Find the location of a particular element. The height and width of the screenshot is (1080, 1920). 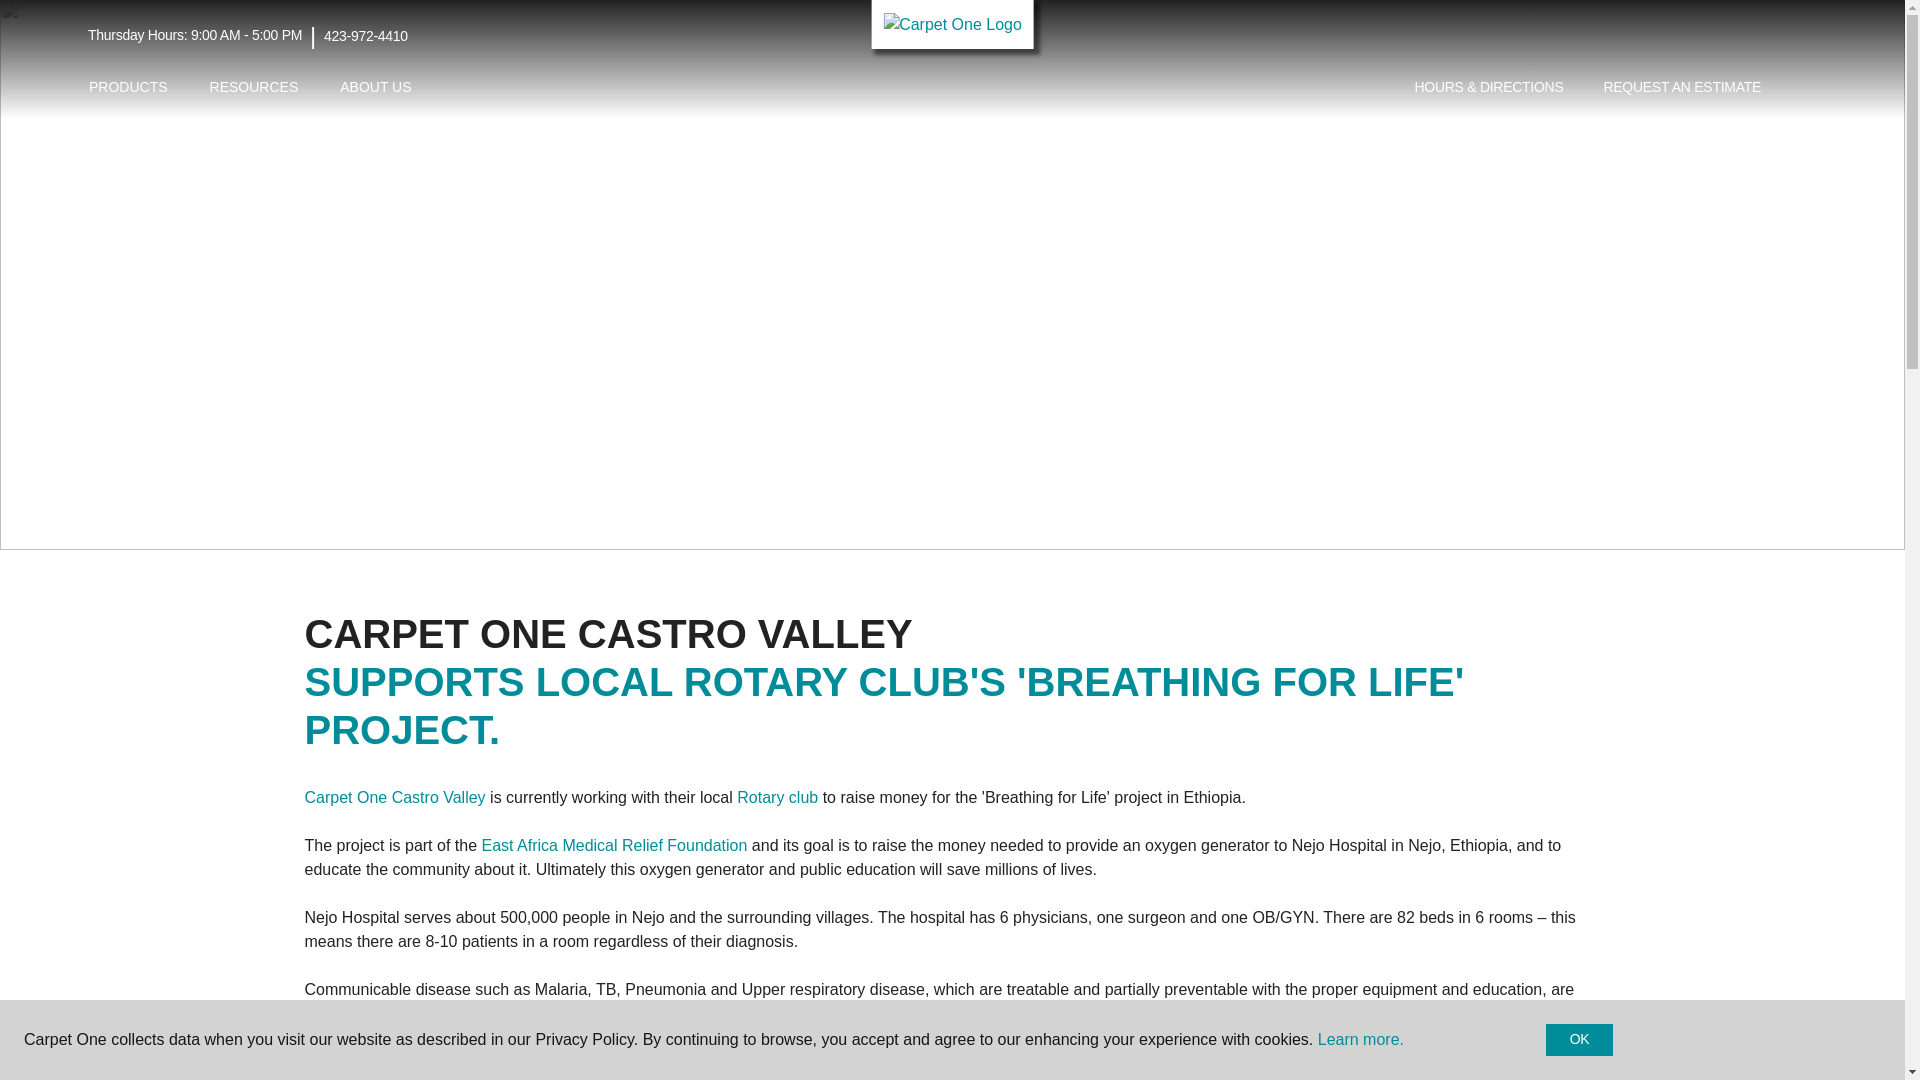

REQUEST AN ESTIMATE is located at coordinates (1682, 88).